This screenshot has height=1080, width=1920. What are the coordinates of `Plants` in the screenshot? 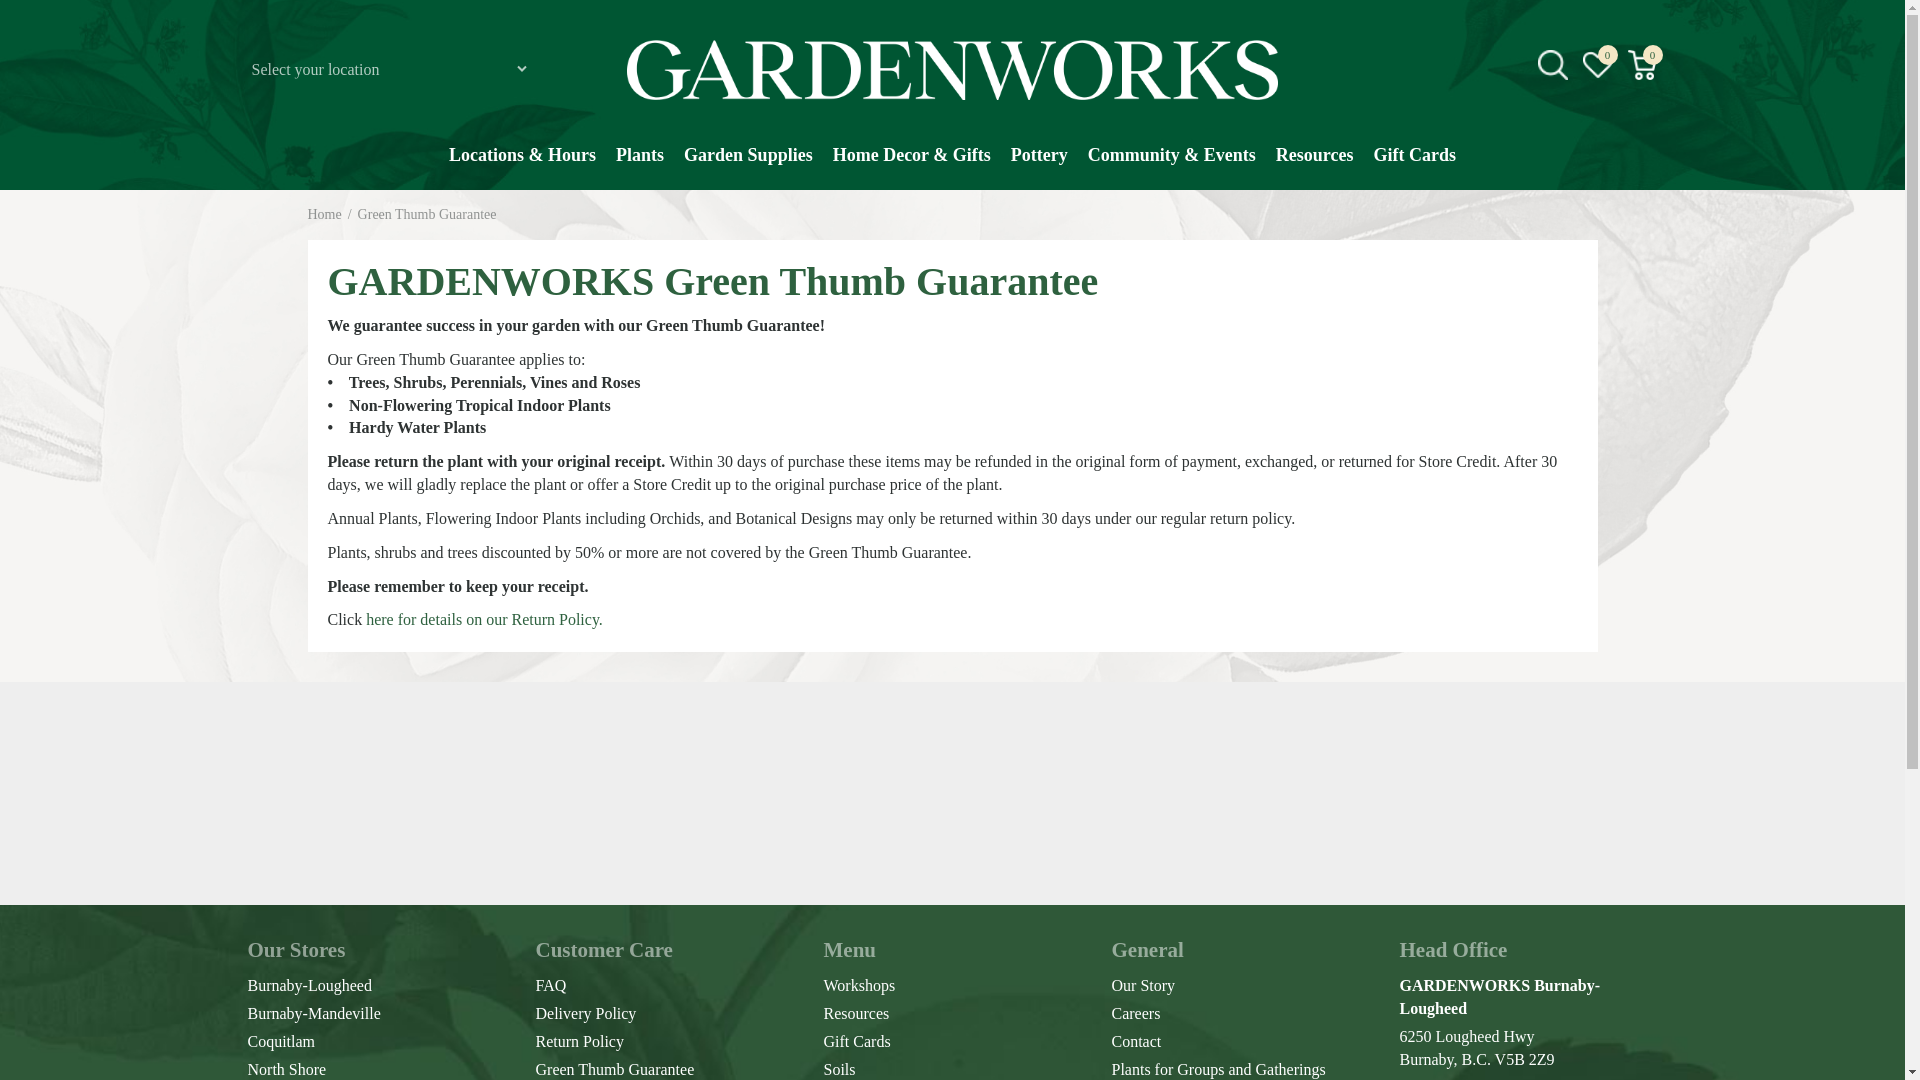 It's located at (640, 165).